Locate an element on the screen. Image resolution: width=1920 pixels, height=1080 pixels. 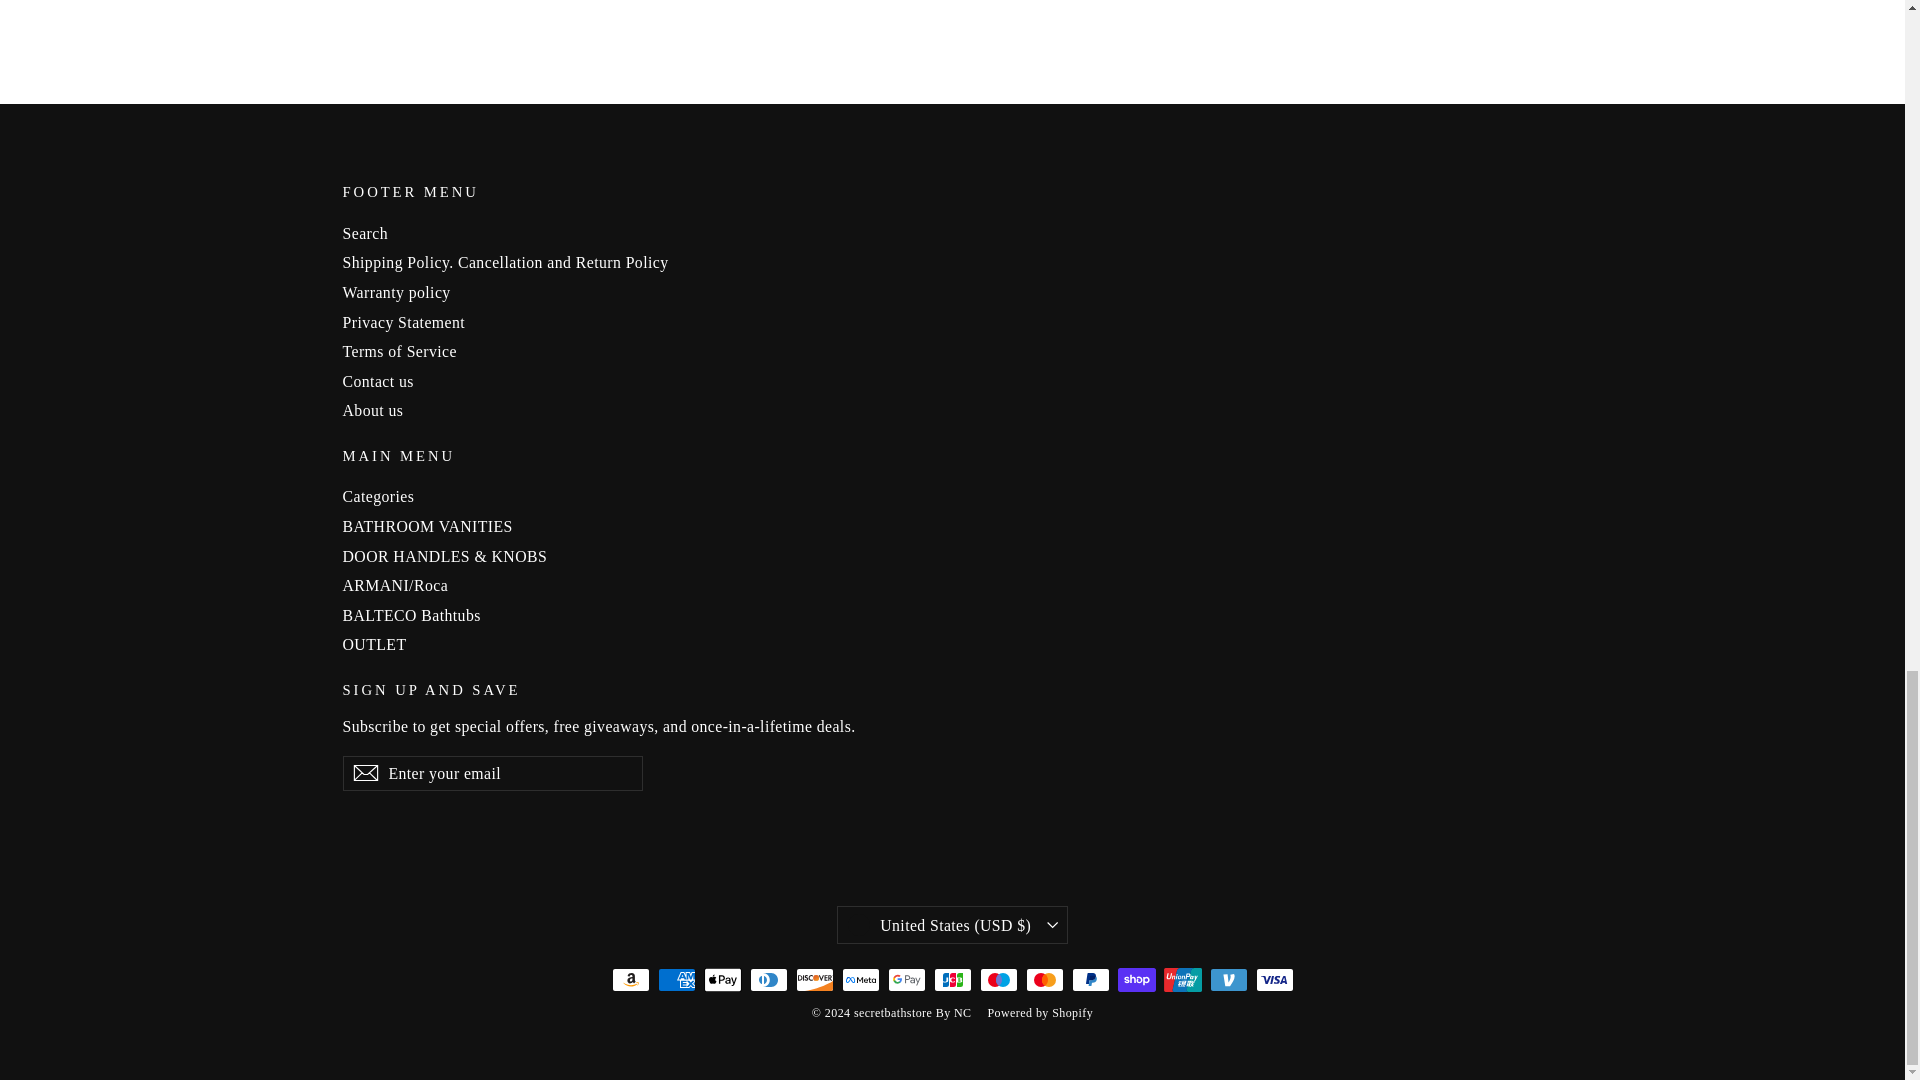
Discover is located at coordinates (814, 980).